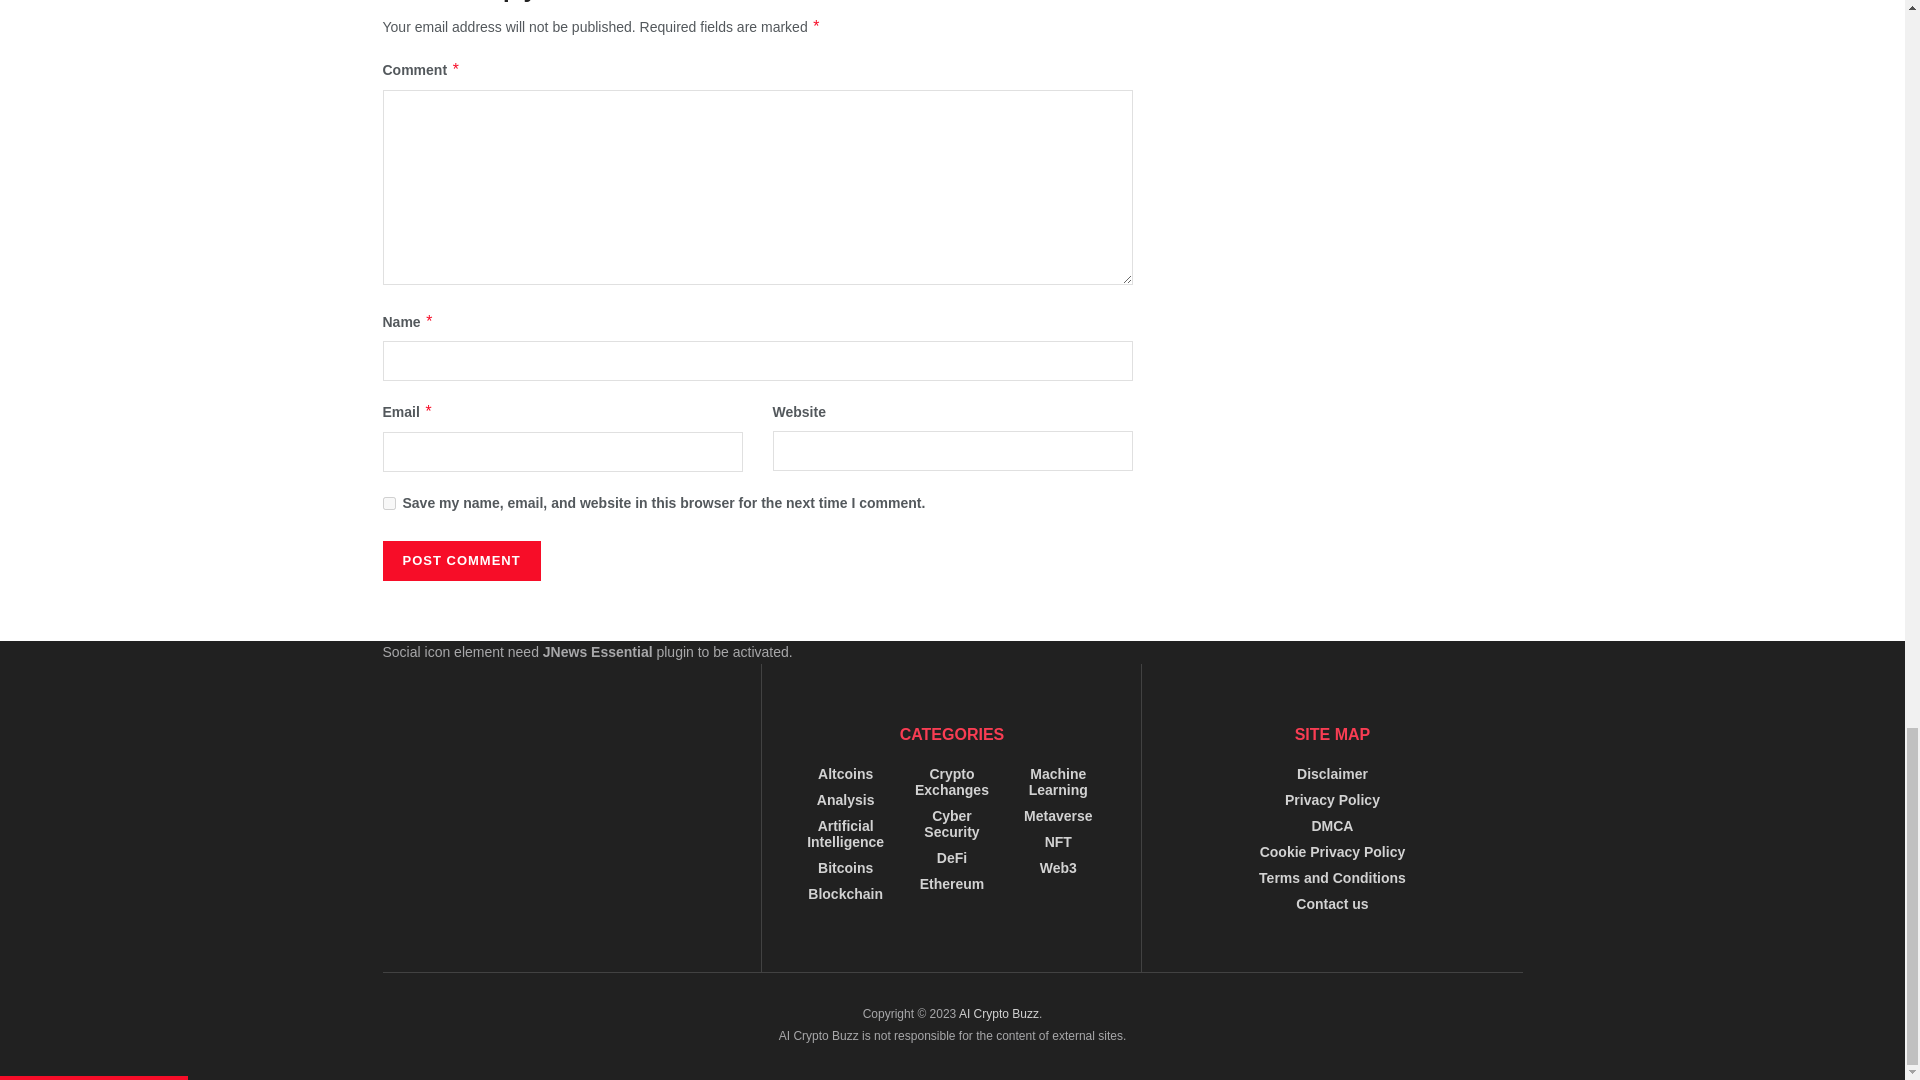 The height and width of the screenshot is (1080, 1920). Describe the element at coordinates (998, 1013) in the screenshot. I see `AI Crypto Buzz` at that location.